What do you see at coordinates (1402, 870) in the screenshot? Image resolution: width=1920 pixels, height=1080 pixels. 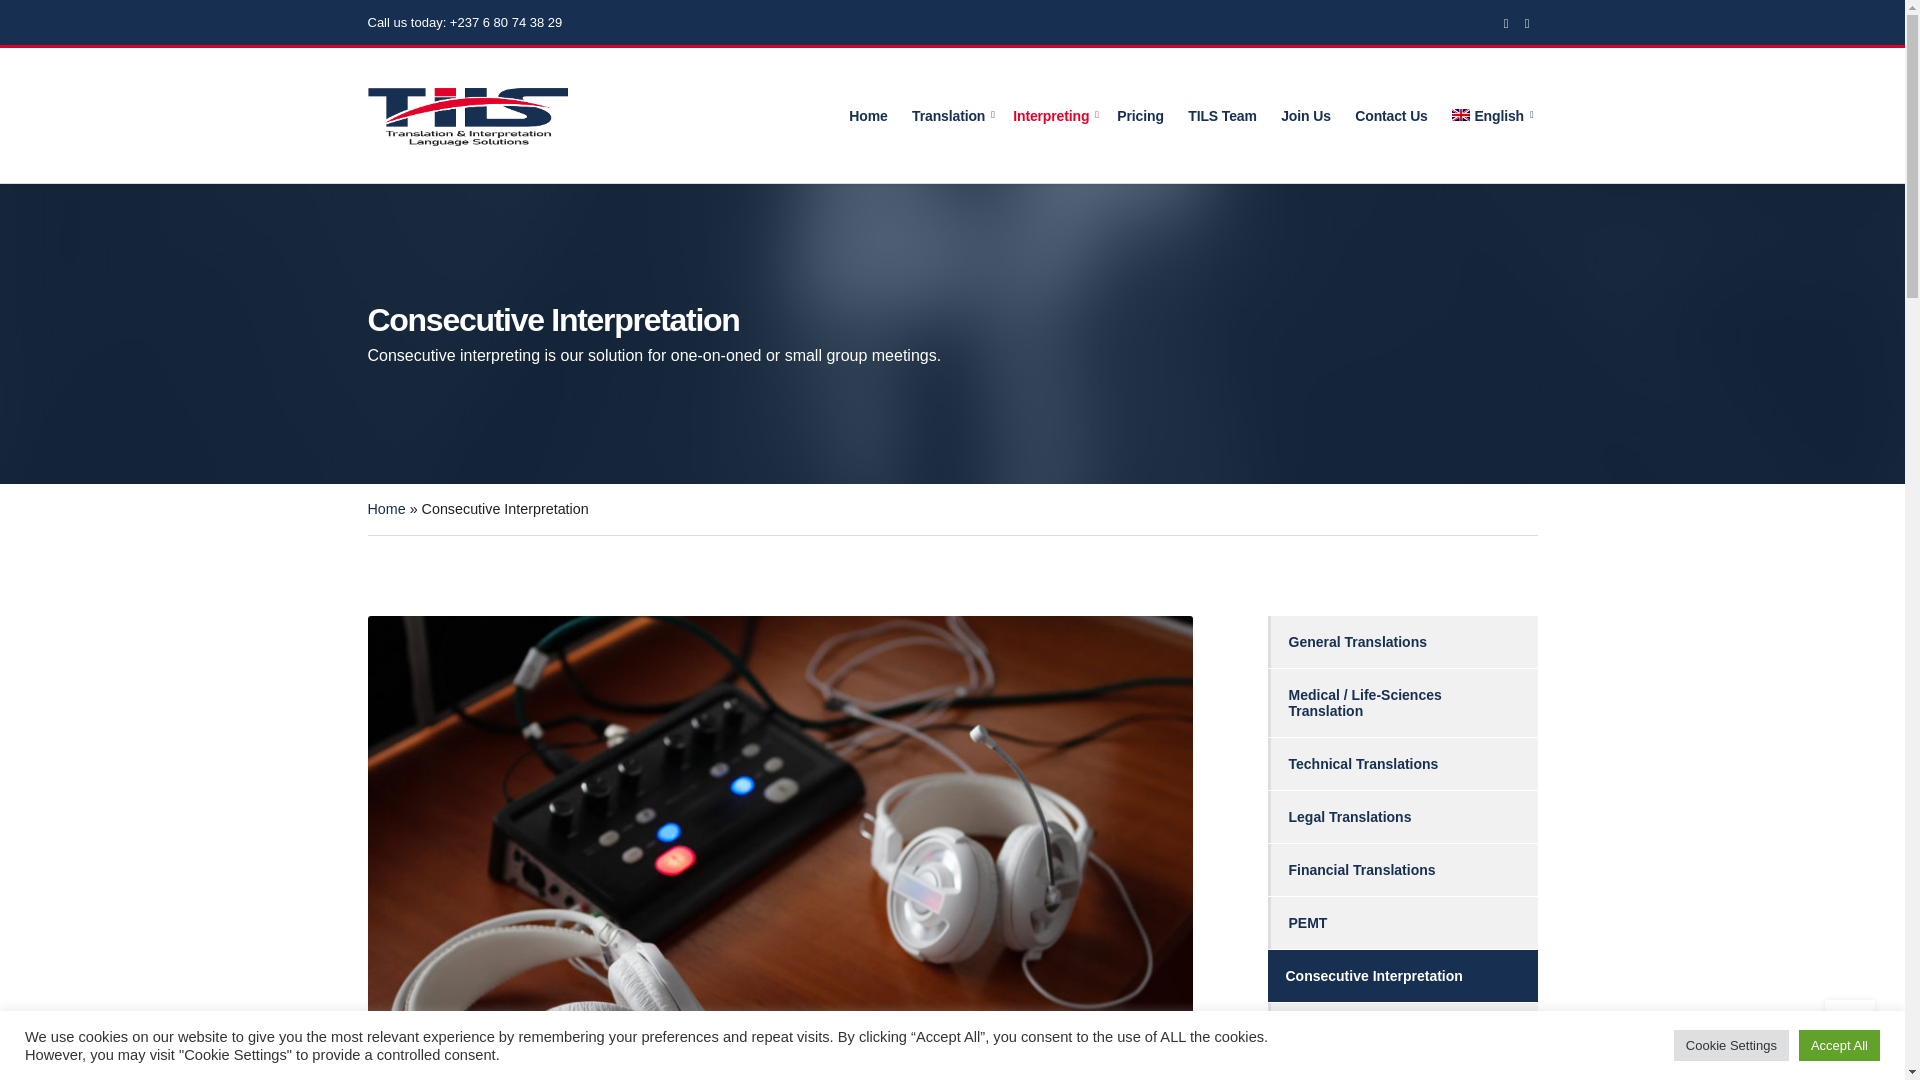 I see `Financial Translations` at bounding box center [1402, 870].